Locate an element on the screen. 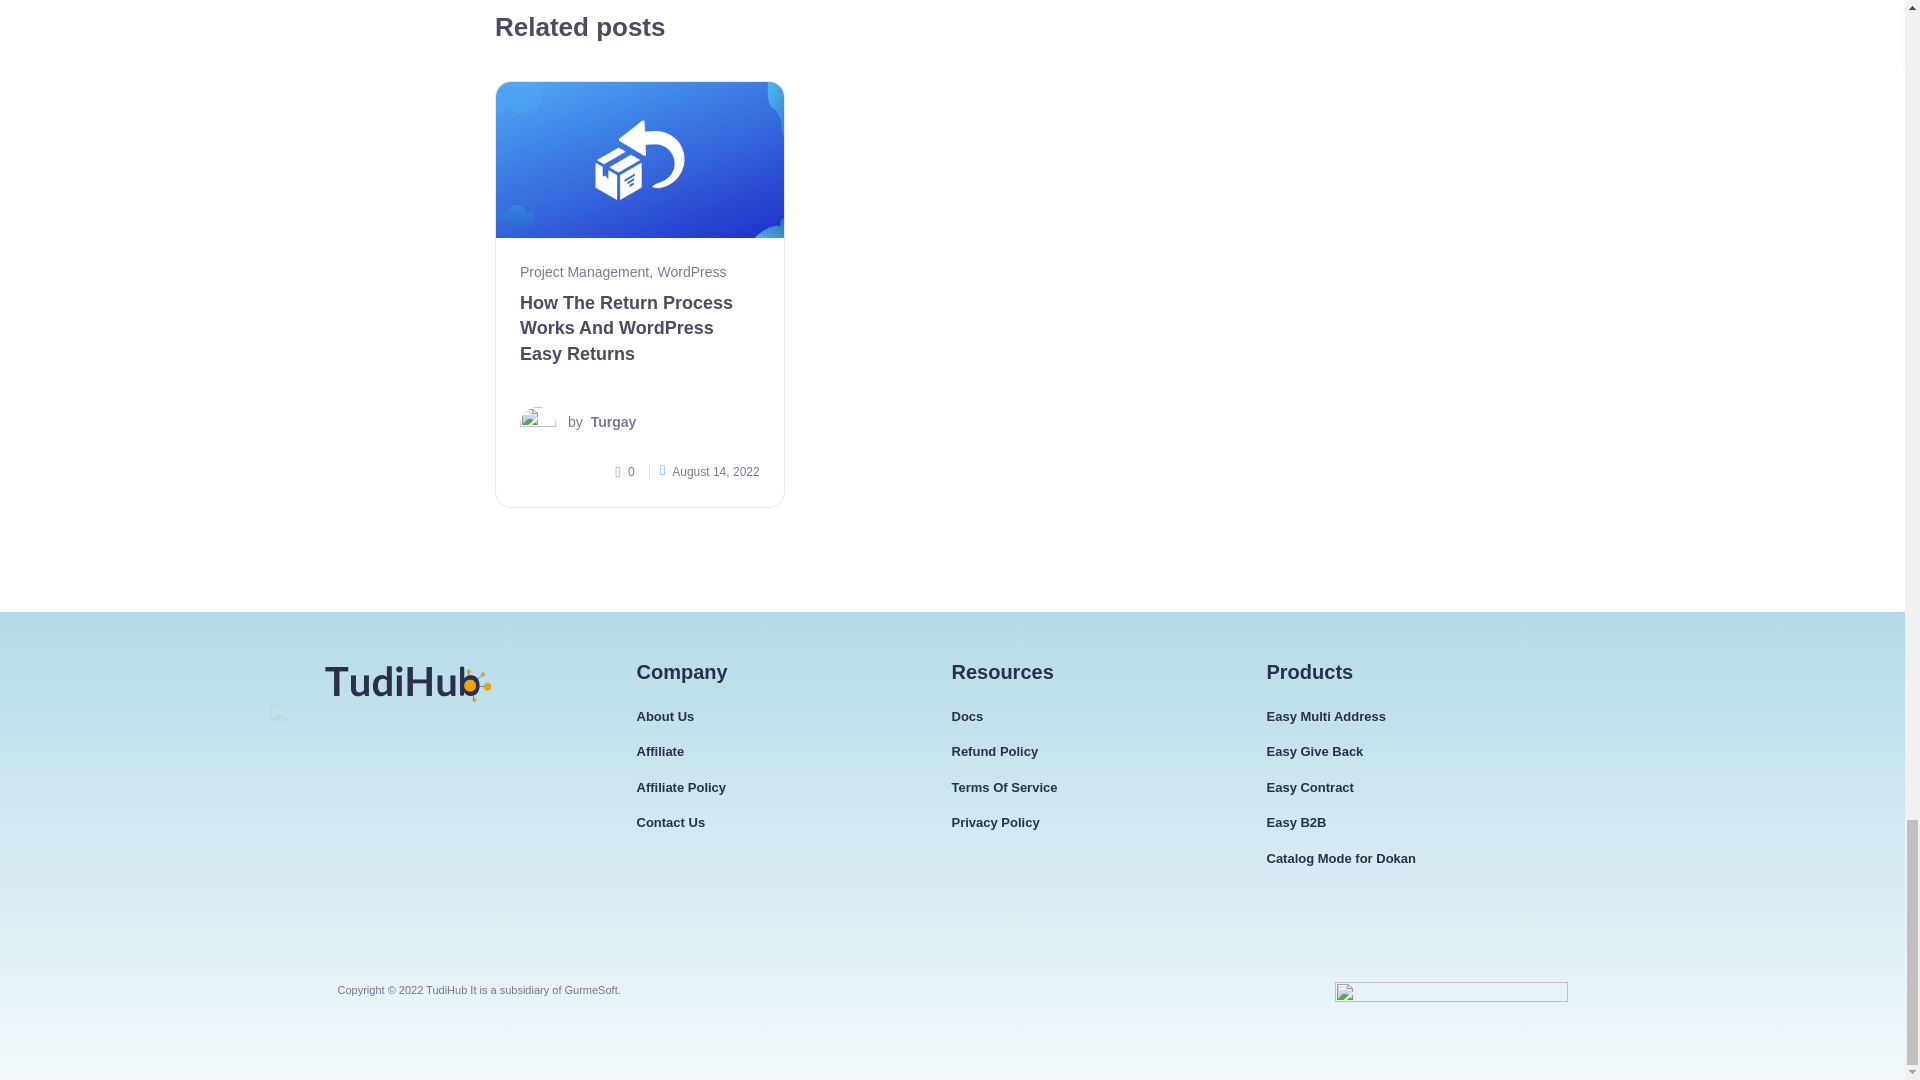 This screenshot has width=1920, height=1080. Privacy Policy is located at coordinates (996, 822).